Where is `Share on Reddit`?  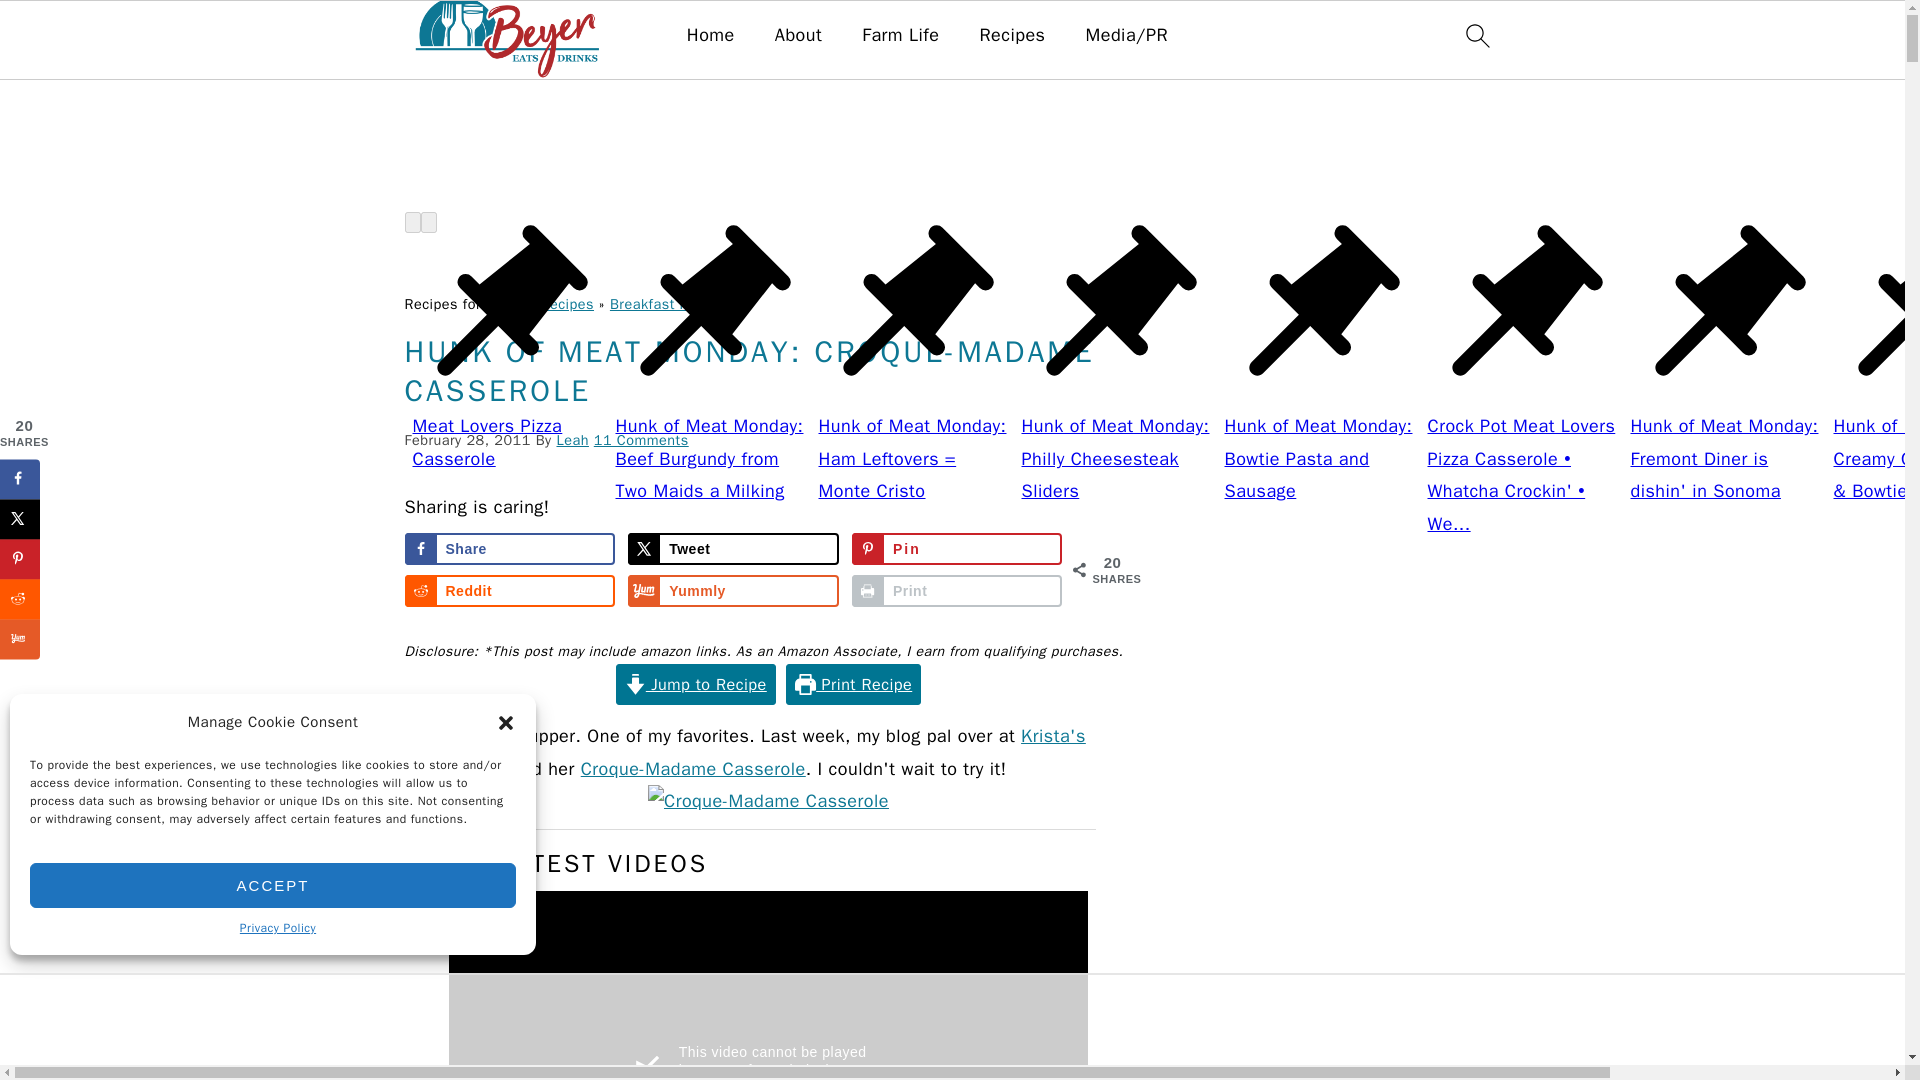 Share on Reddit is located at coordinates (508, 590).